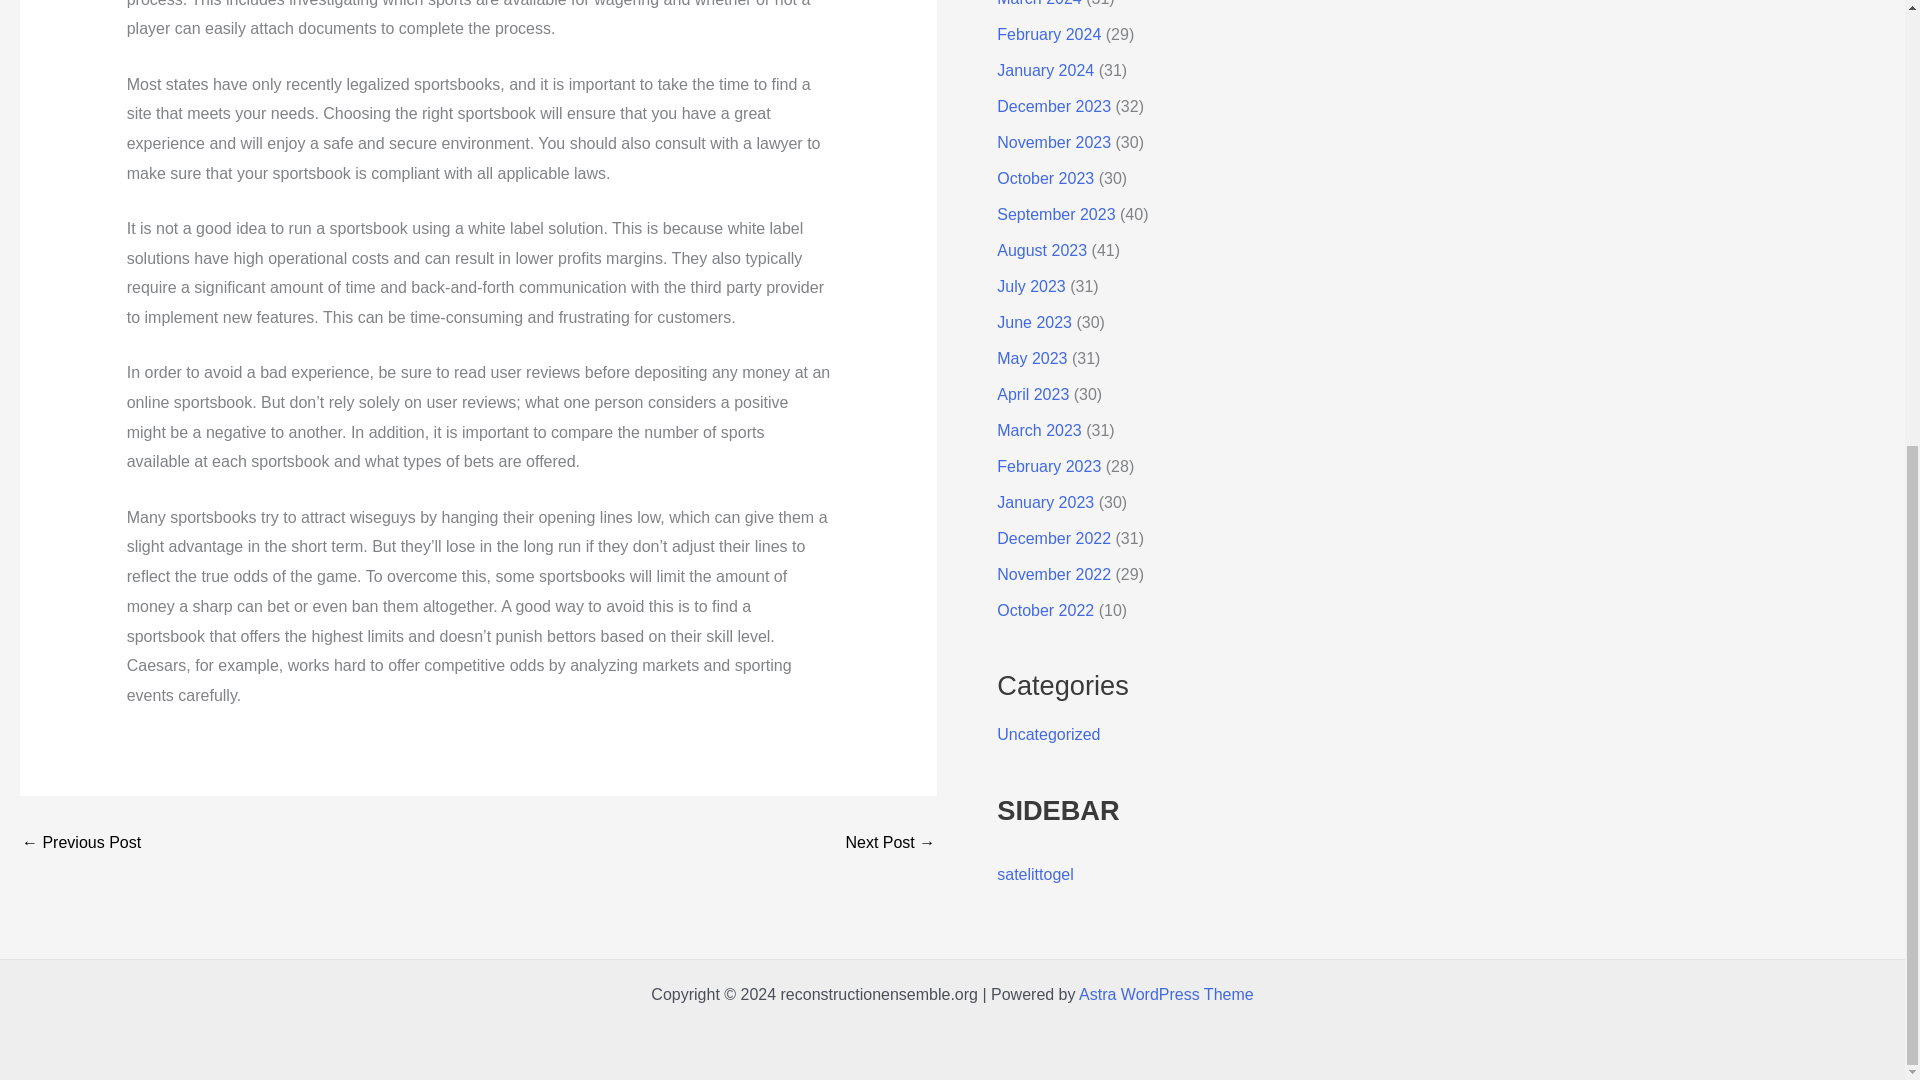 The width and height of the screenshot is (1920, 1080). Describe the element at coordinates (1045, 178) in the screenshot. I see `October 2023` at that location.